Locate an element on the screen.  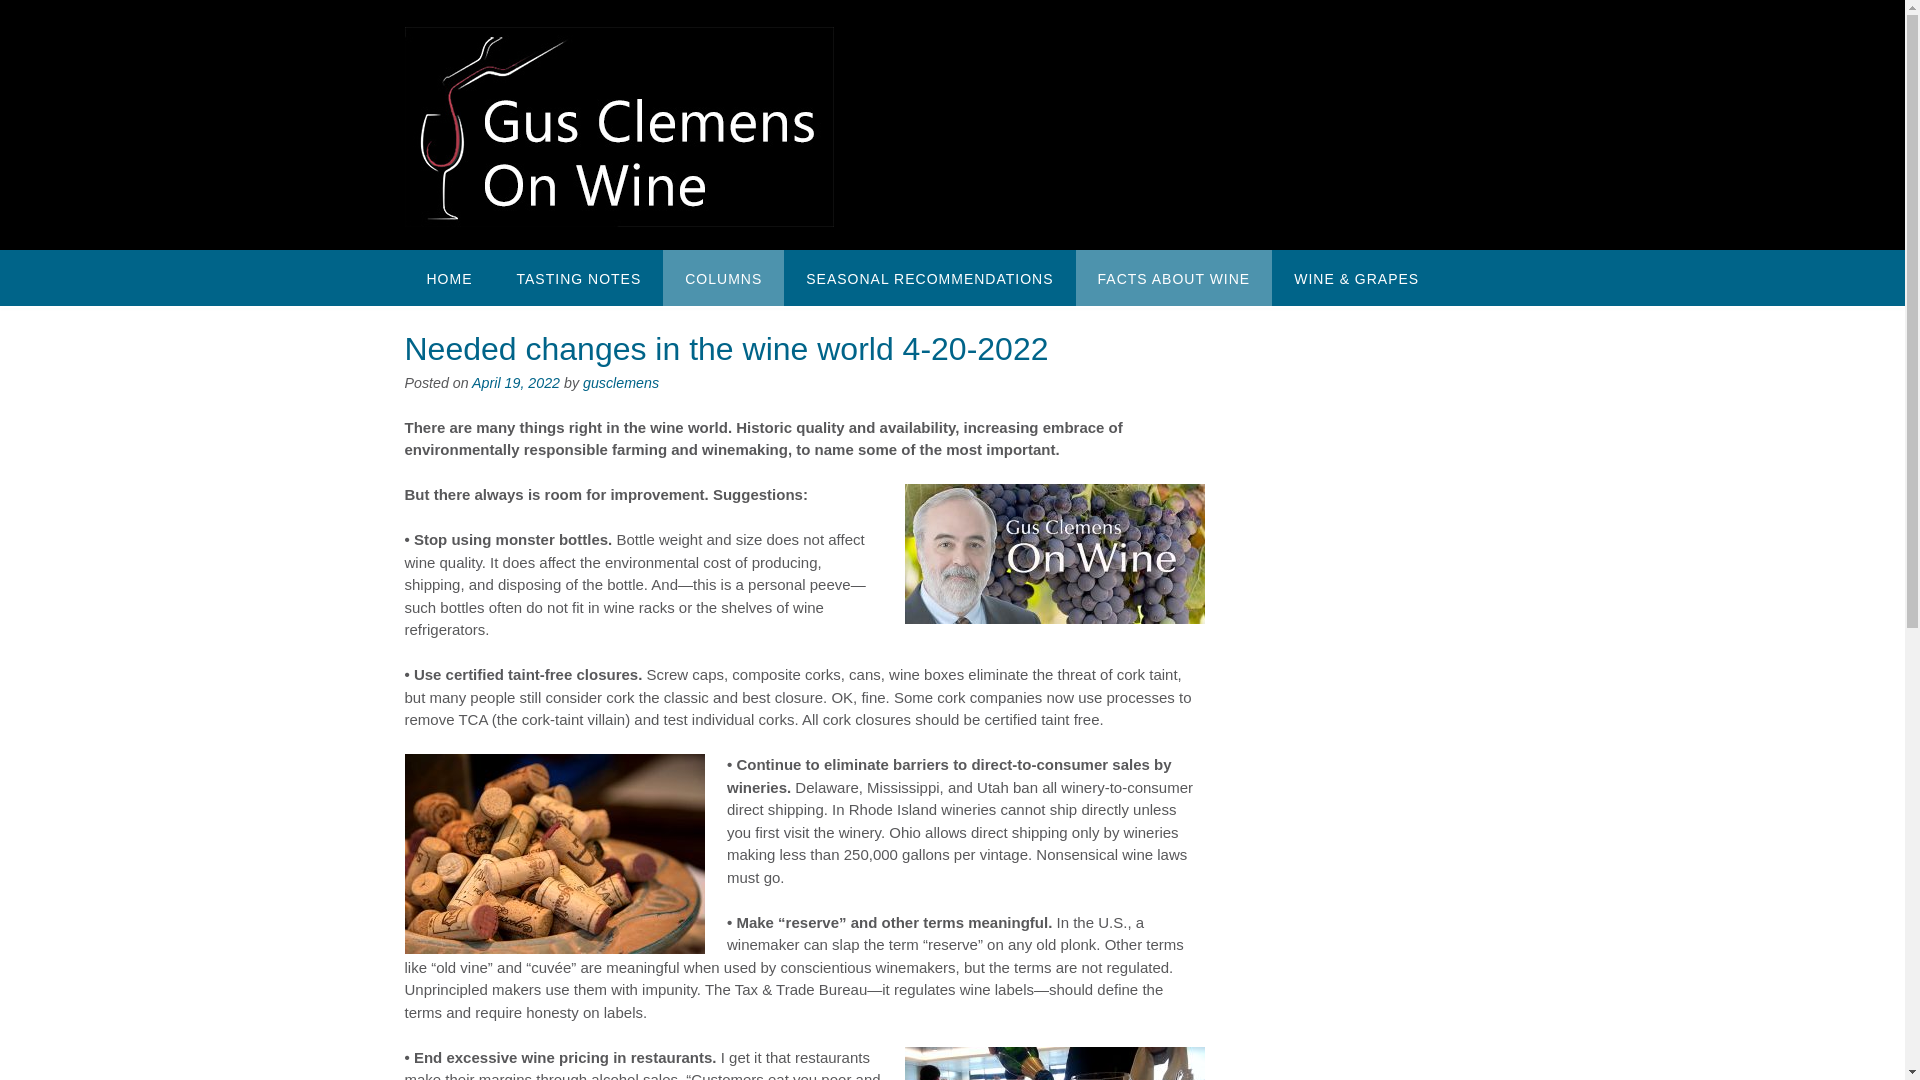
HOME is located at coordinates (448, 277).